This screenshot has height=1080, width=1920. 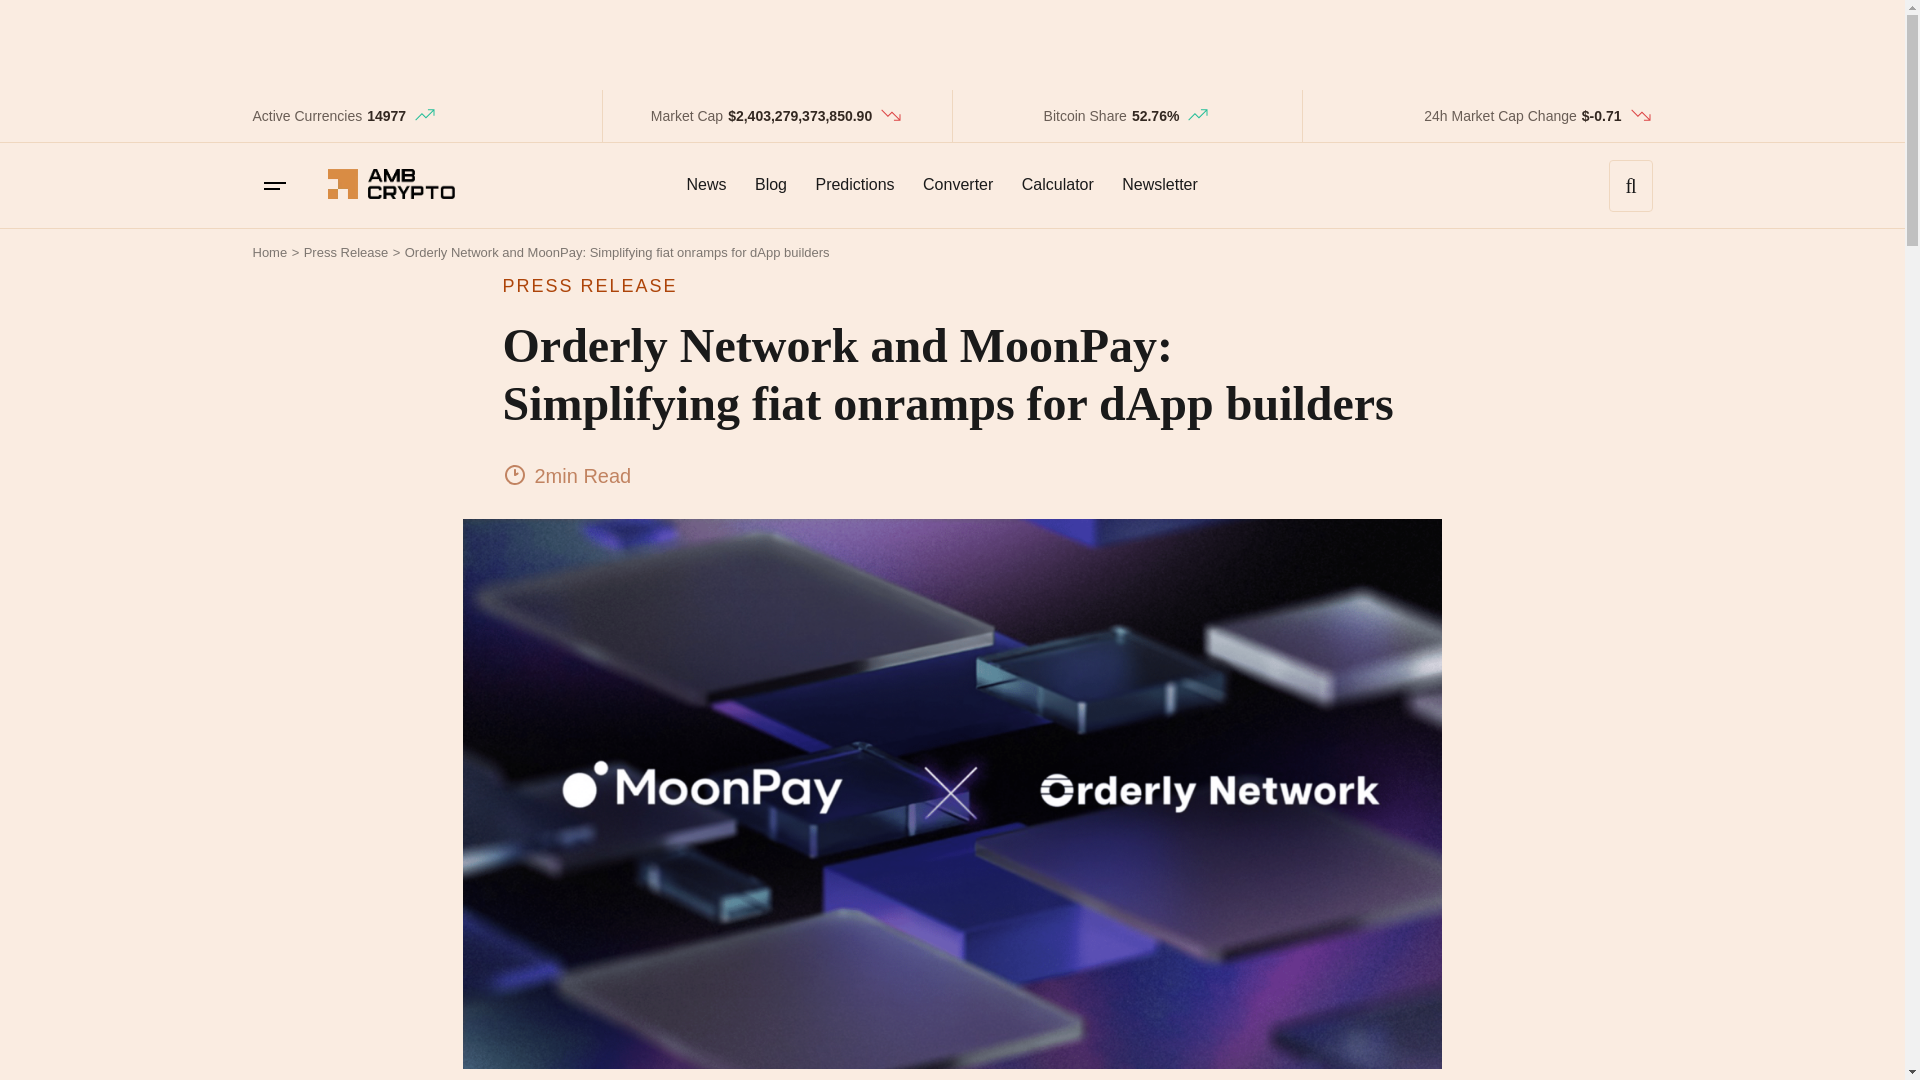 I want to click on Newsletter, so click(x=1159, y=184).